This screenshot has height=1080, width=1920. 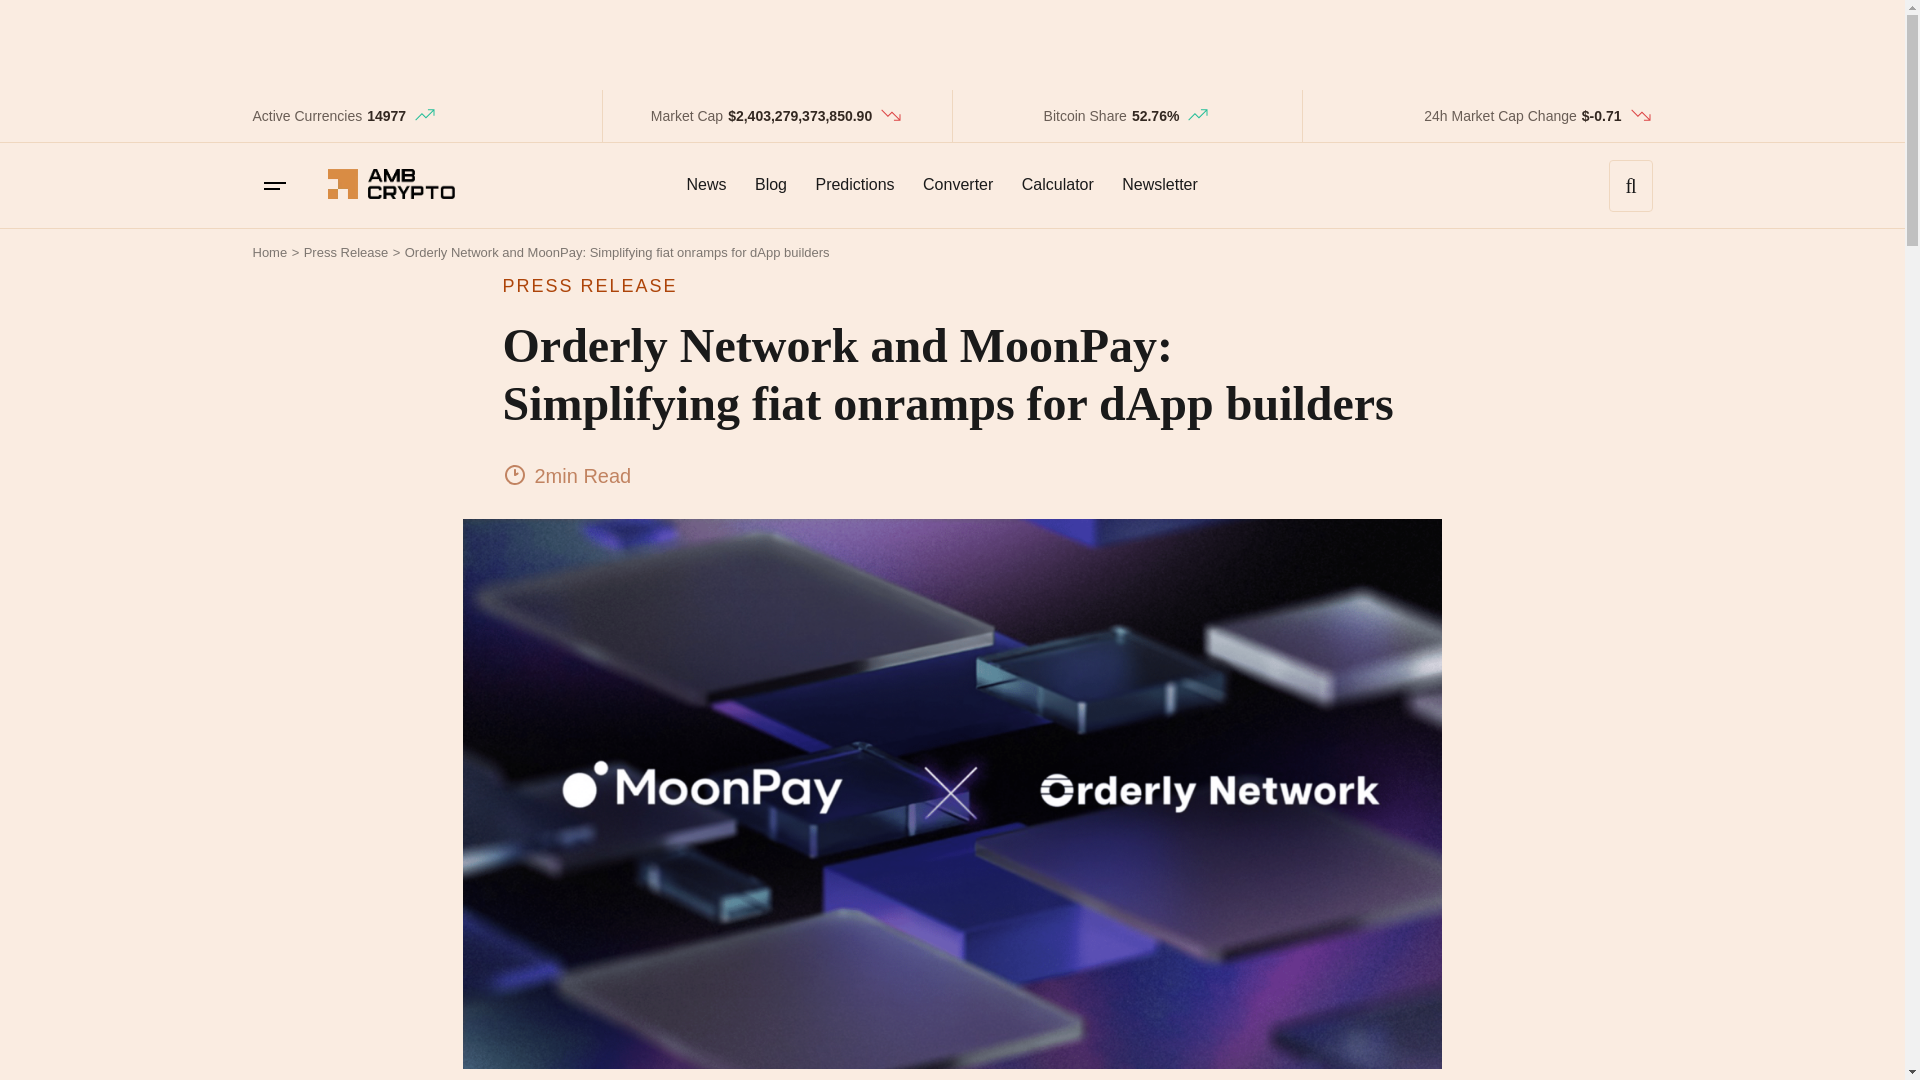 I want to click on Newsletter, so click(x=1159, y=184).